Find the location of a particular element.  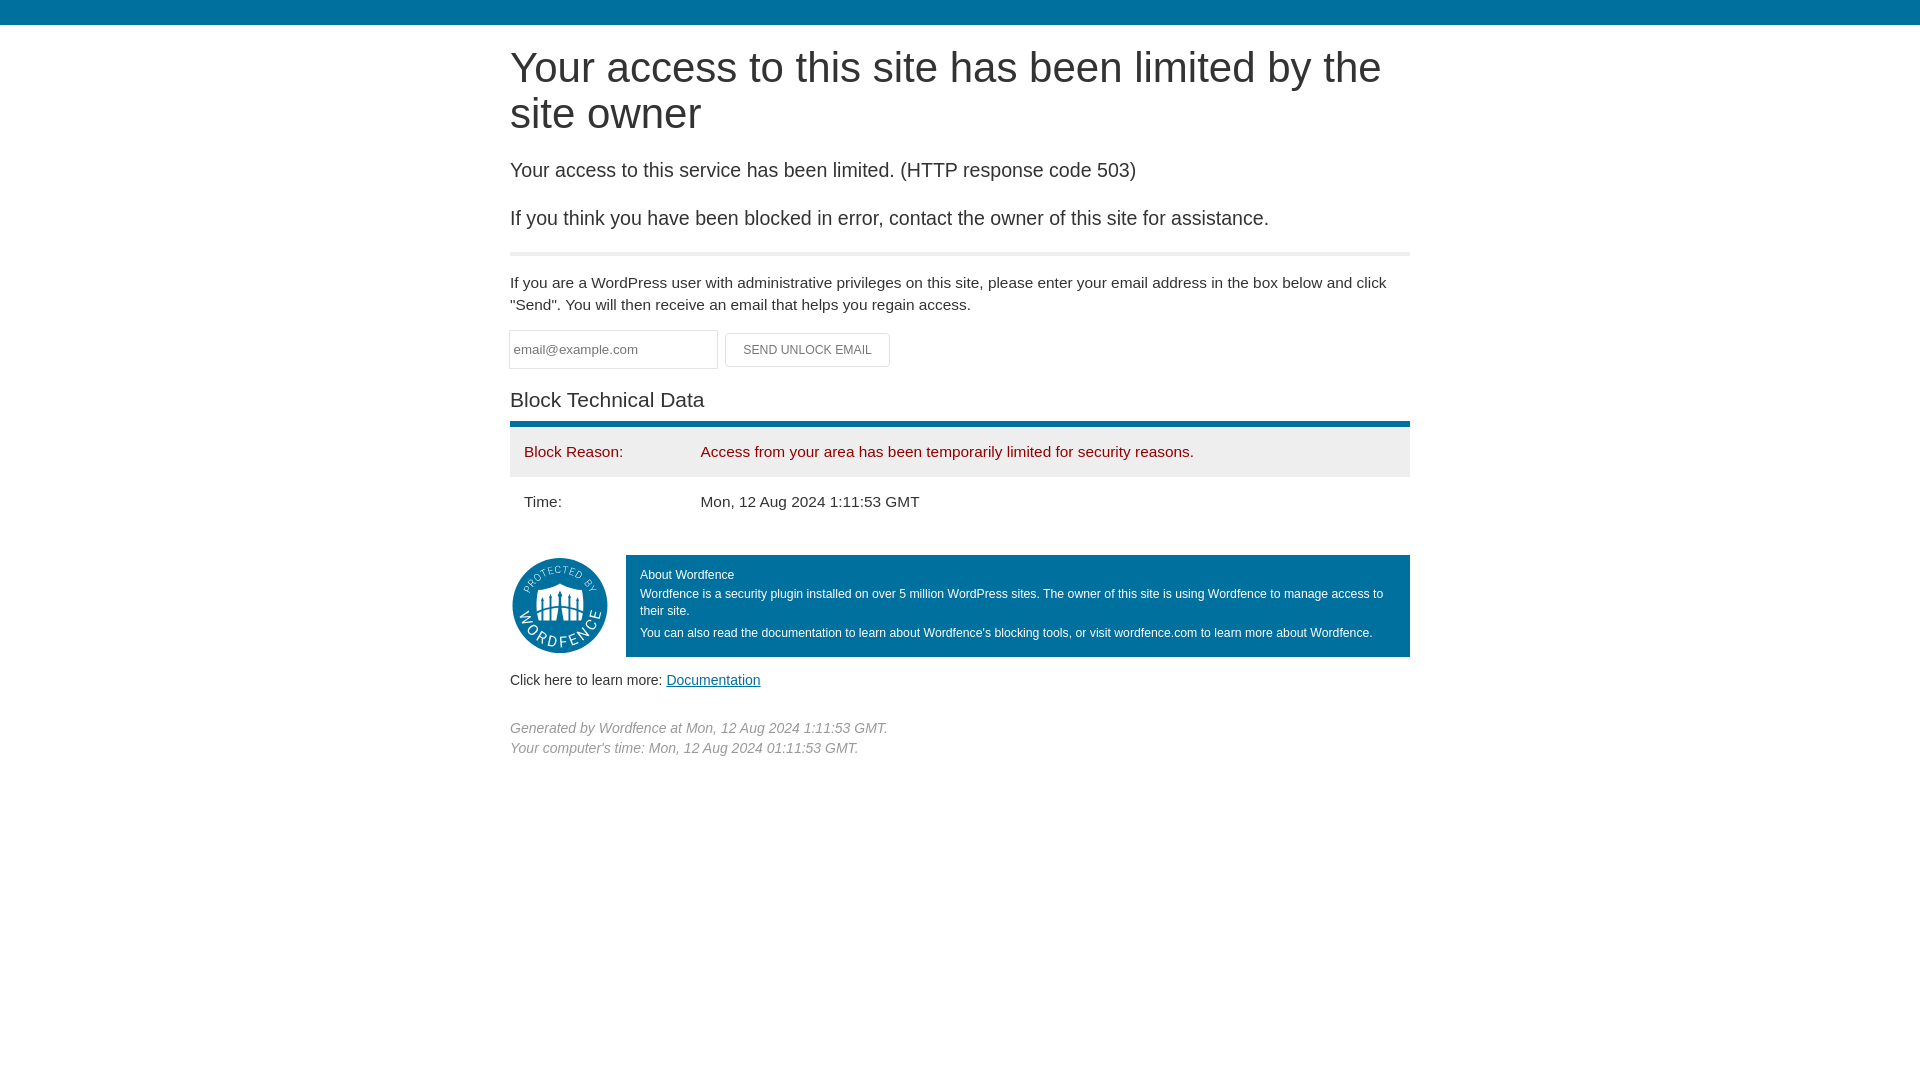

Send Unlock Email is located at coordinates (808, 350).